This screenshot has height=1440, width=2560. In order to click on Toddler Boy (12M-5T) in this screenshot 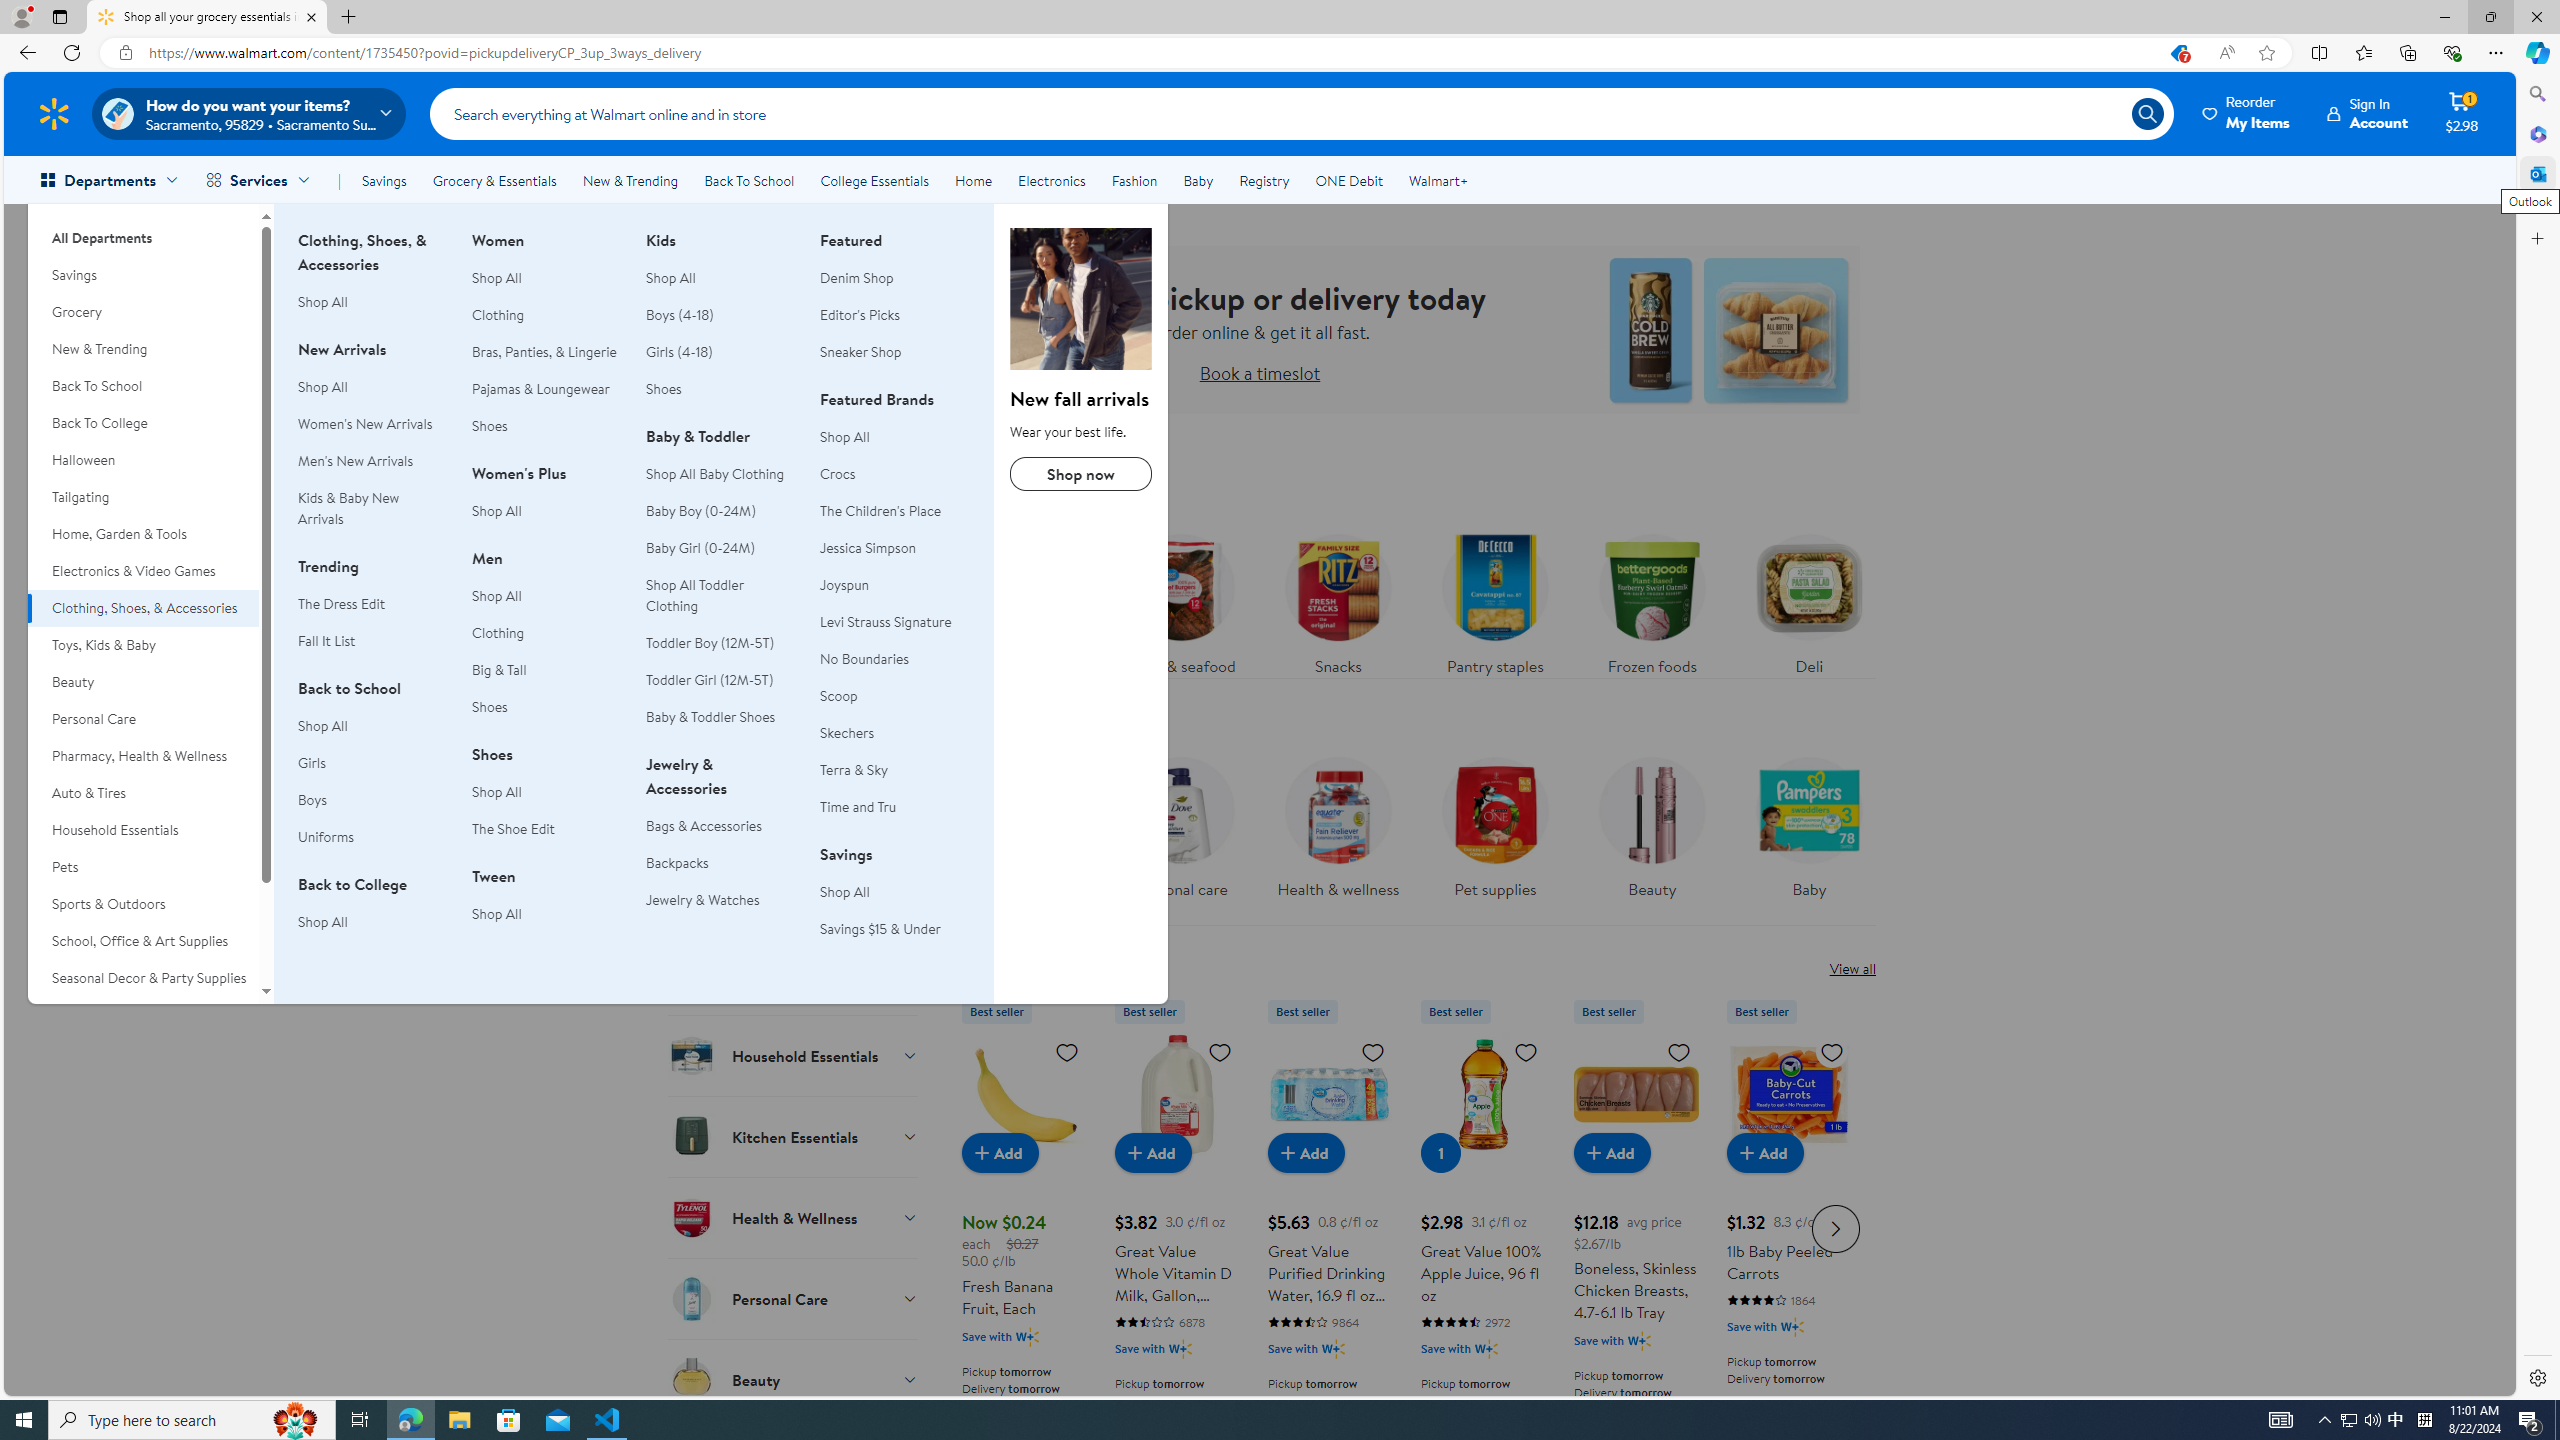, I will do `click(720, 643)`.